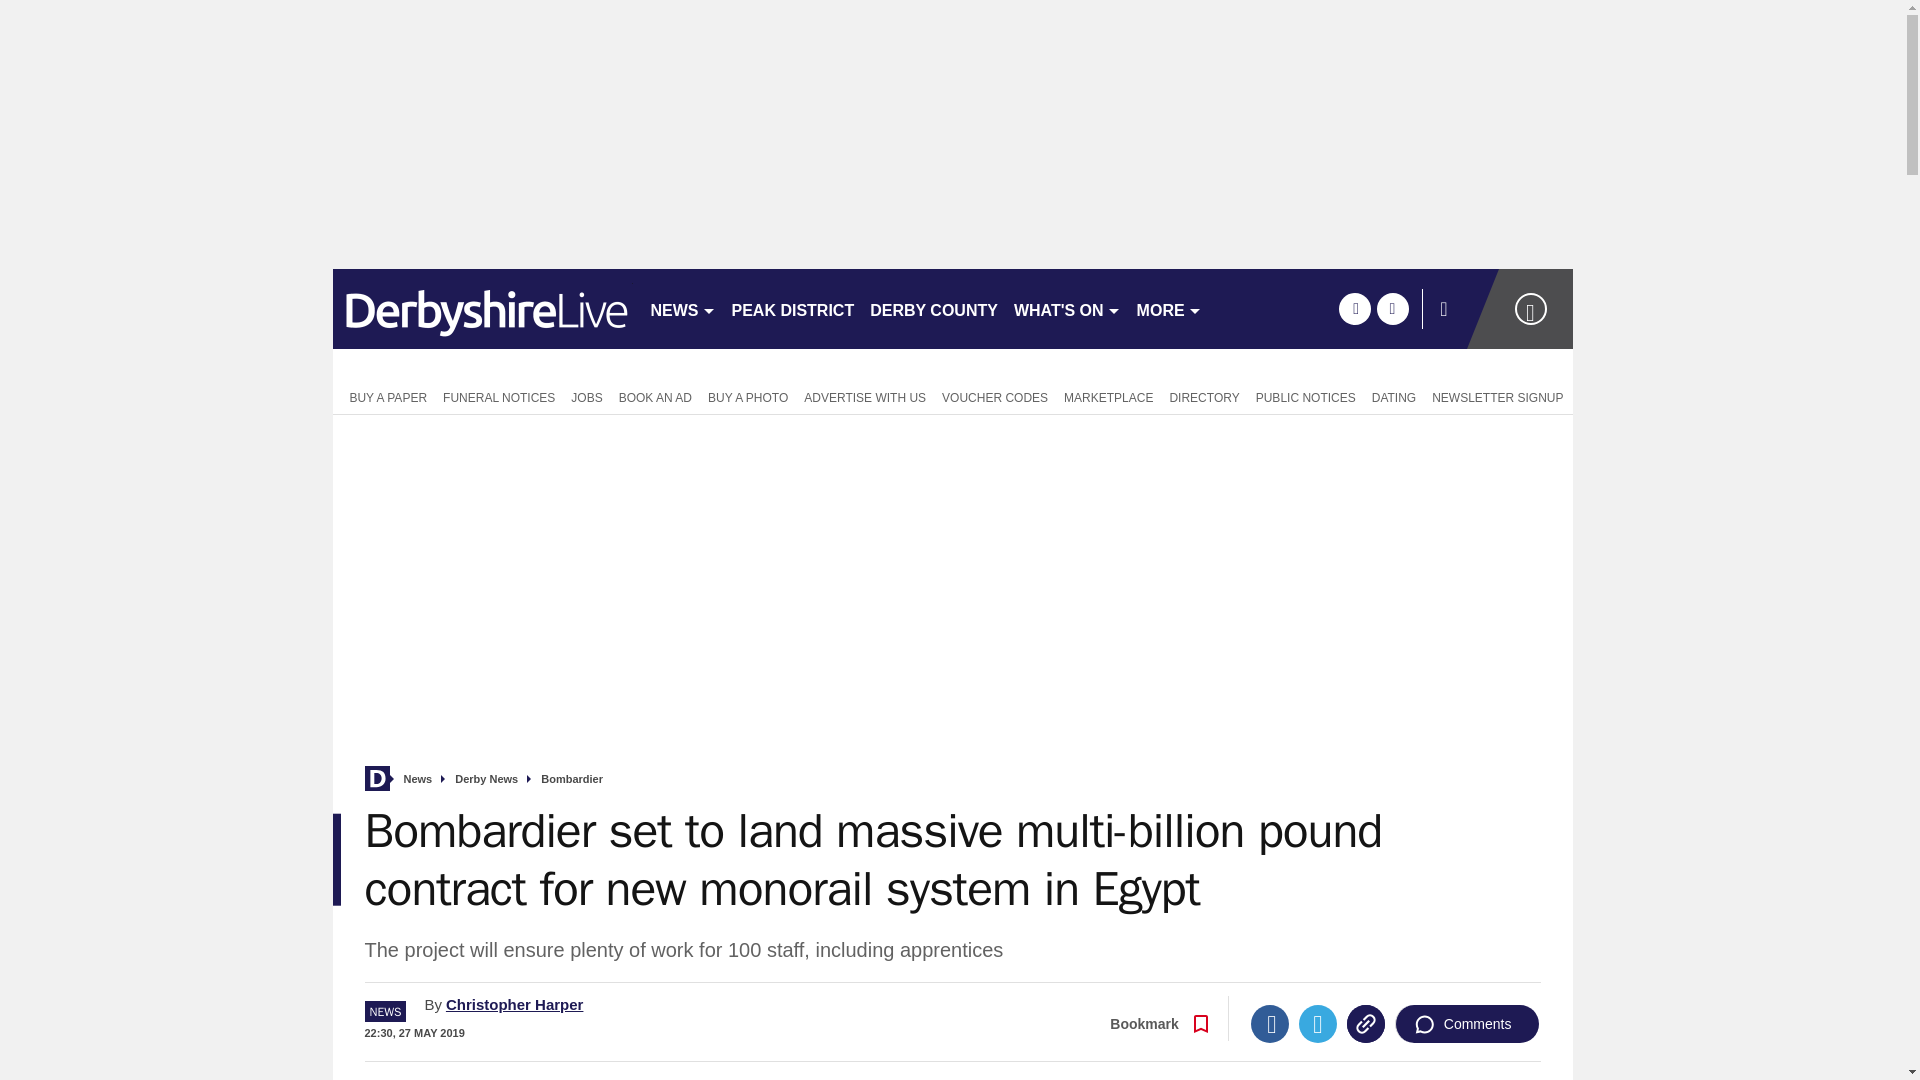 The height and width of the screenshot is (1080, 1920). What do you see at coordinates (1467, 1024) in the screenshot?
I see `Comments` at bounding box center [1467, 1024].